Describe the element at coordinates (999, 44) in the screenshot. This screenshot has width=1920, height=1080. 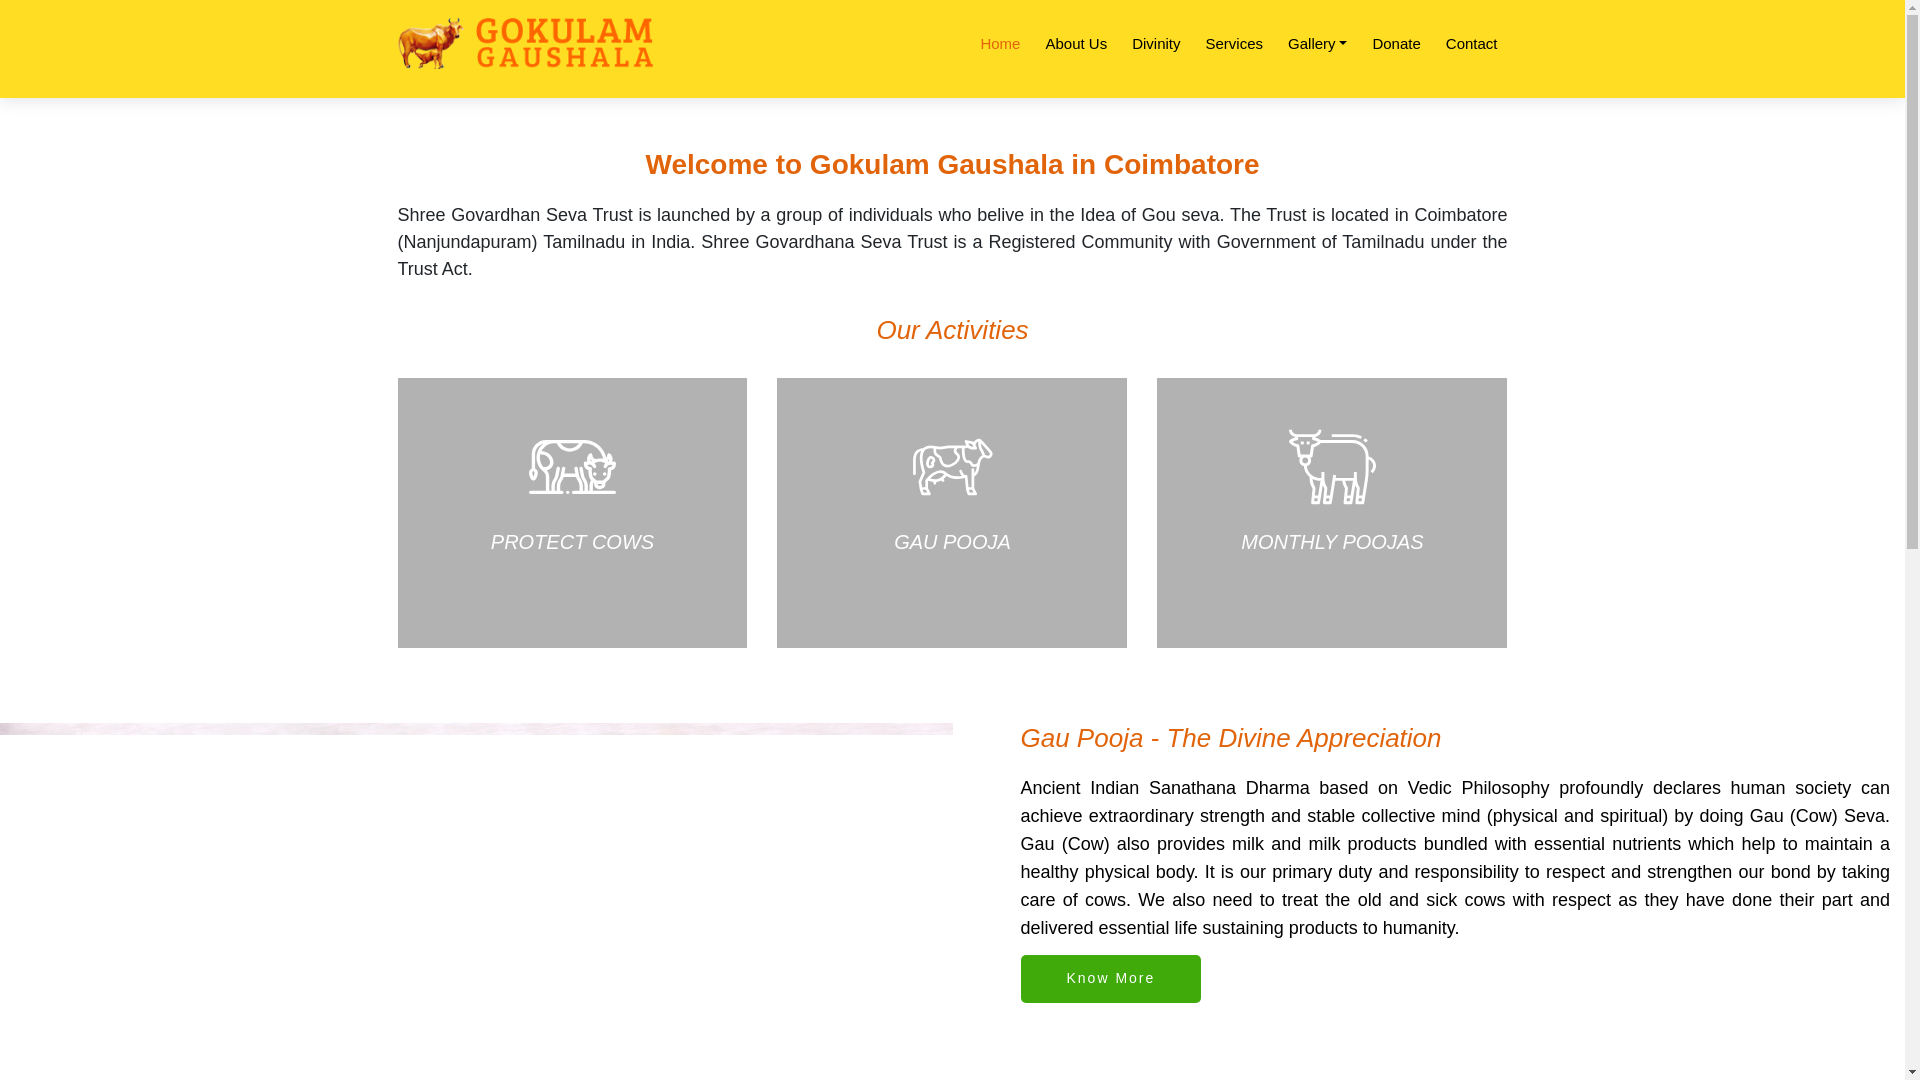
I see `Home` at that location.